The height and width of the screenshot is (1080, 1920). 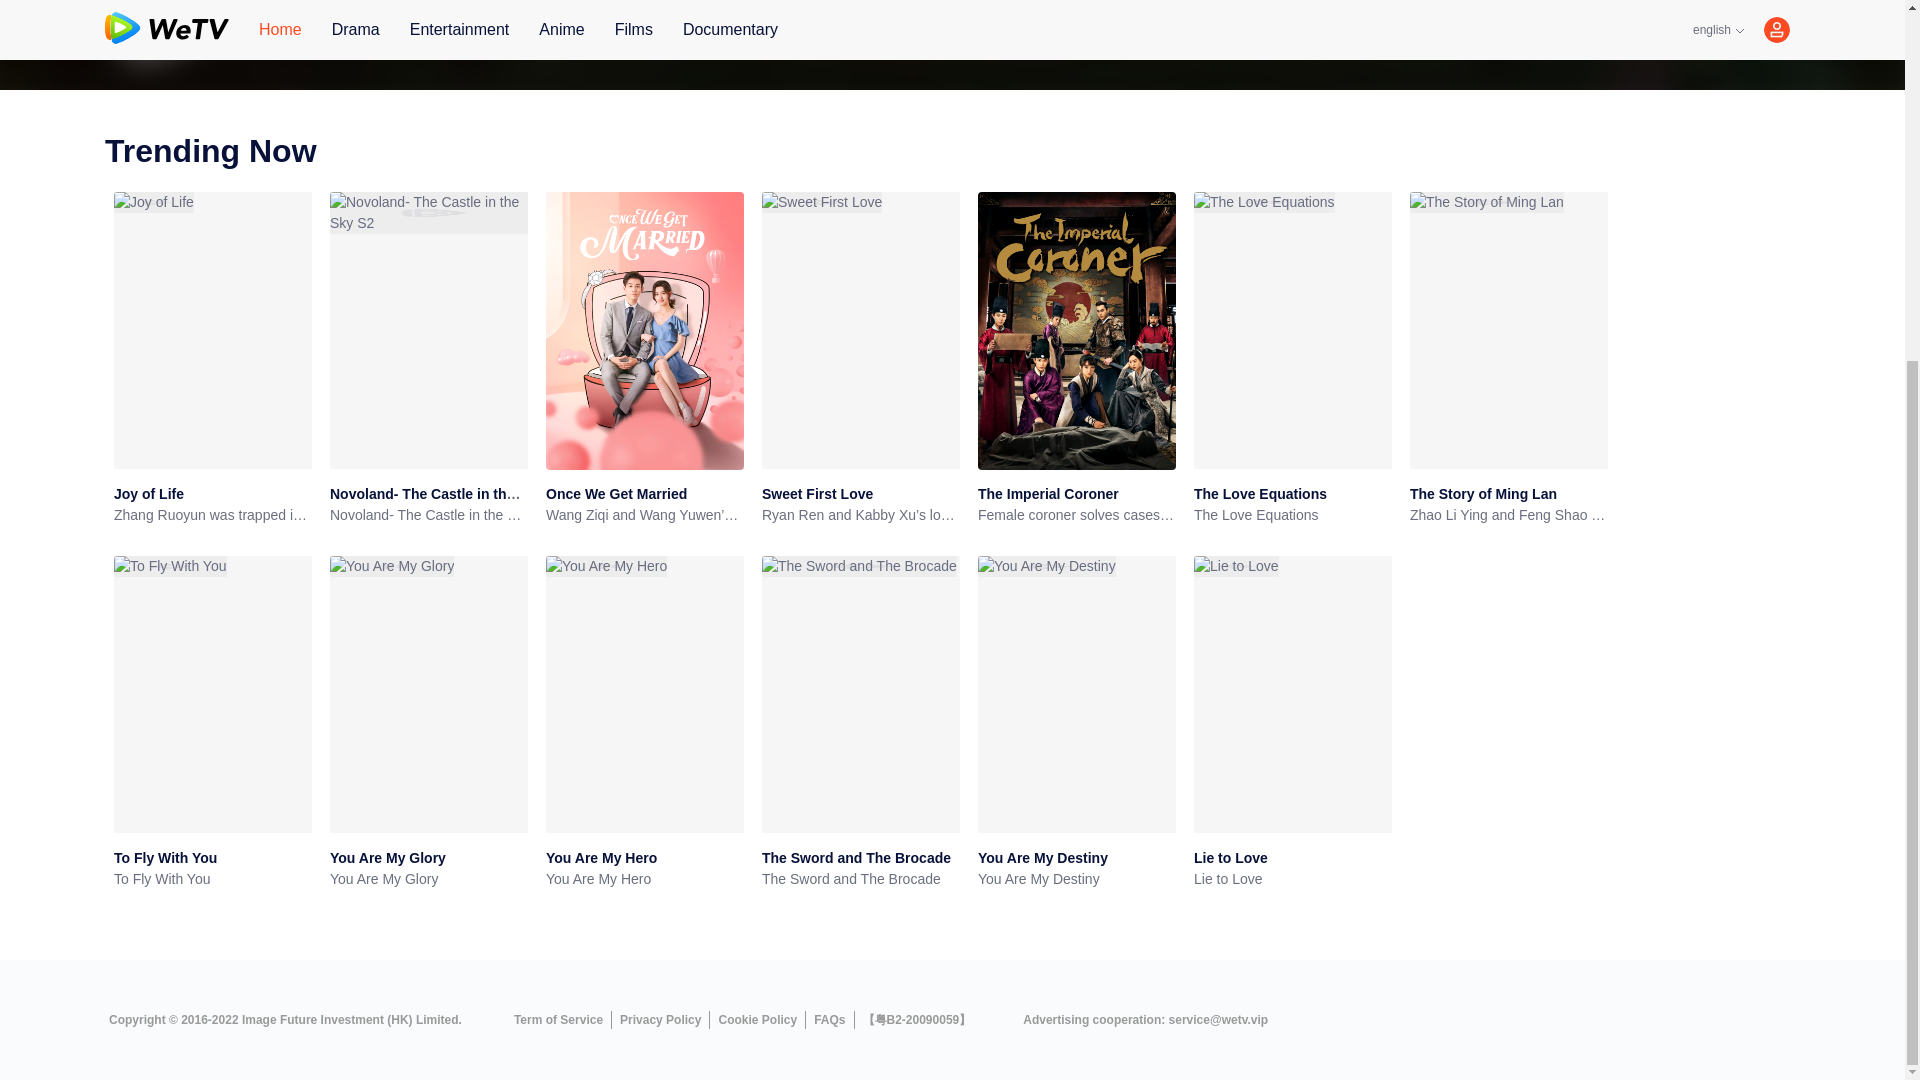 I want to click on Joy of Life, so click(x=148, y=494).